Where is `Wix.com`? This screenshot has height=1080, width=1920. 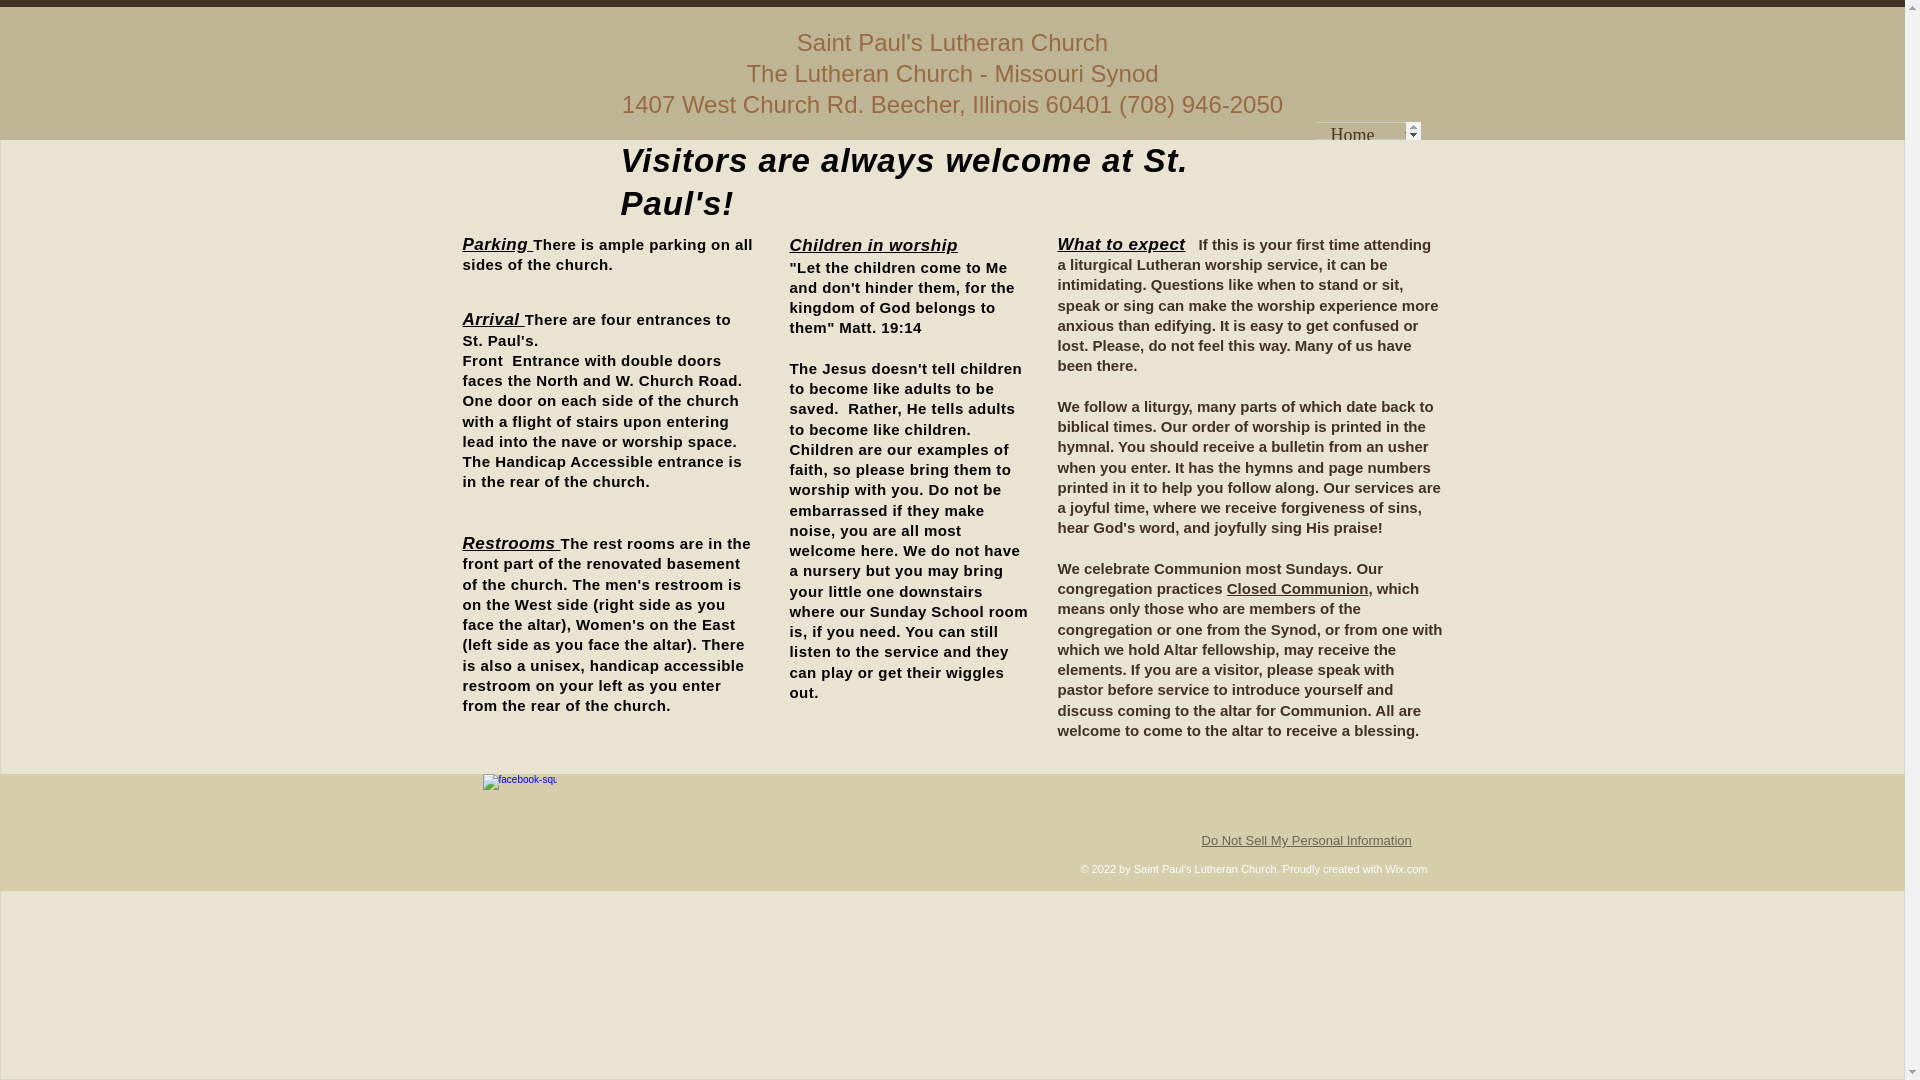 Wix.com is located at coordinates (1405, 868).